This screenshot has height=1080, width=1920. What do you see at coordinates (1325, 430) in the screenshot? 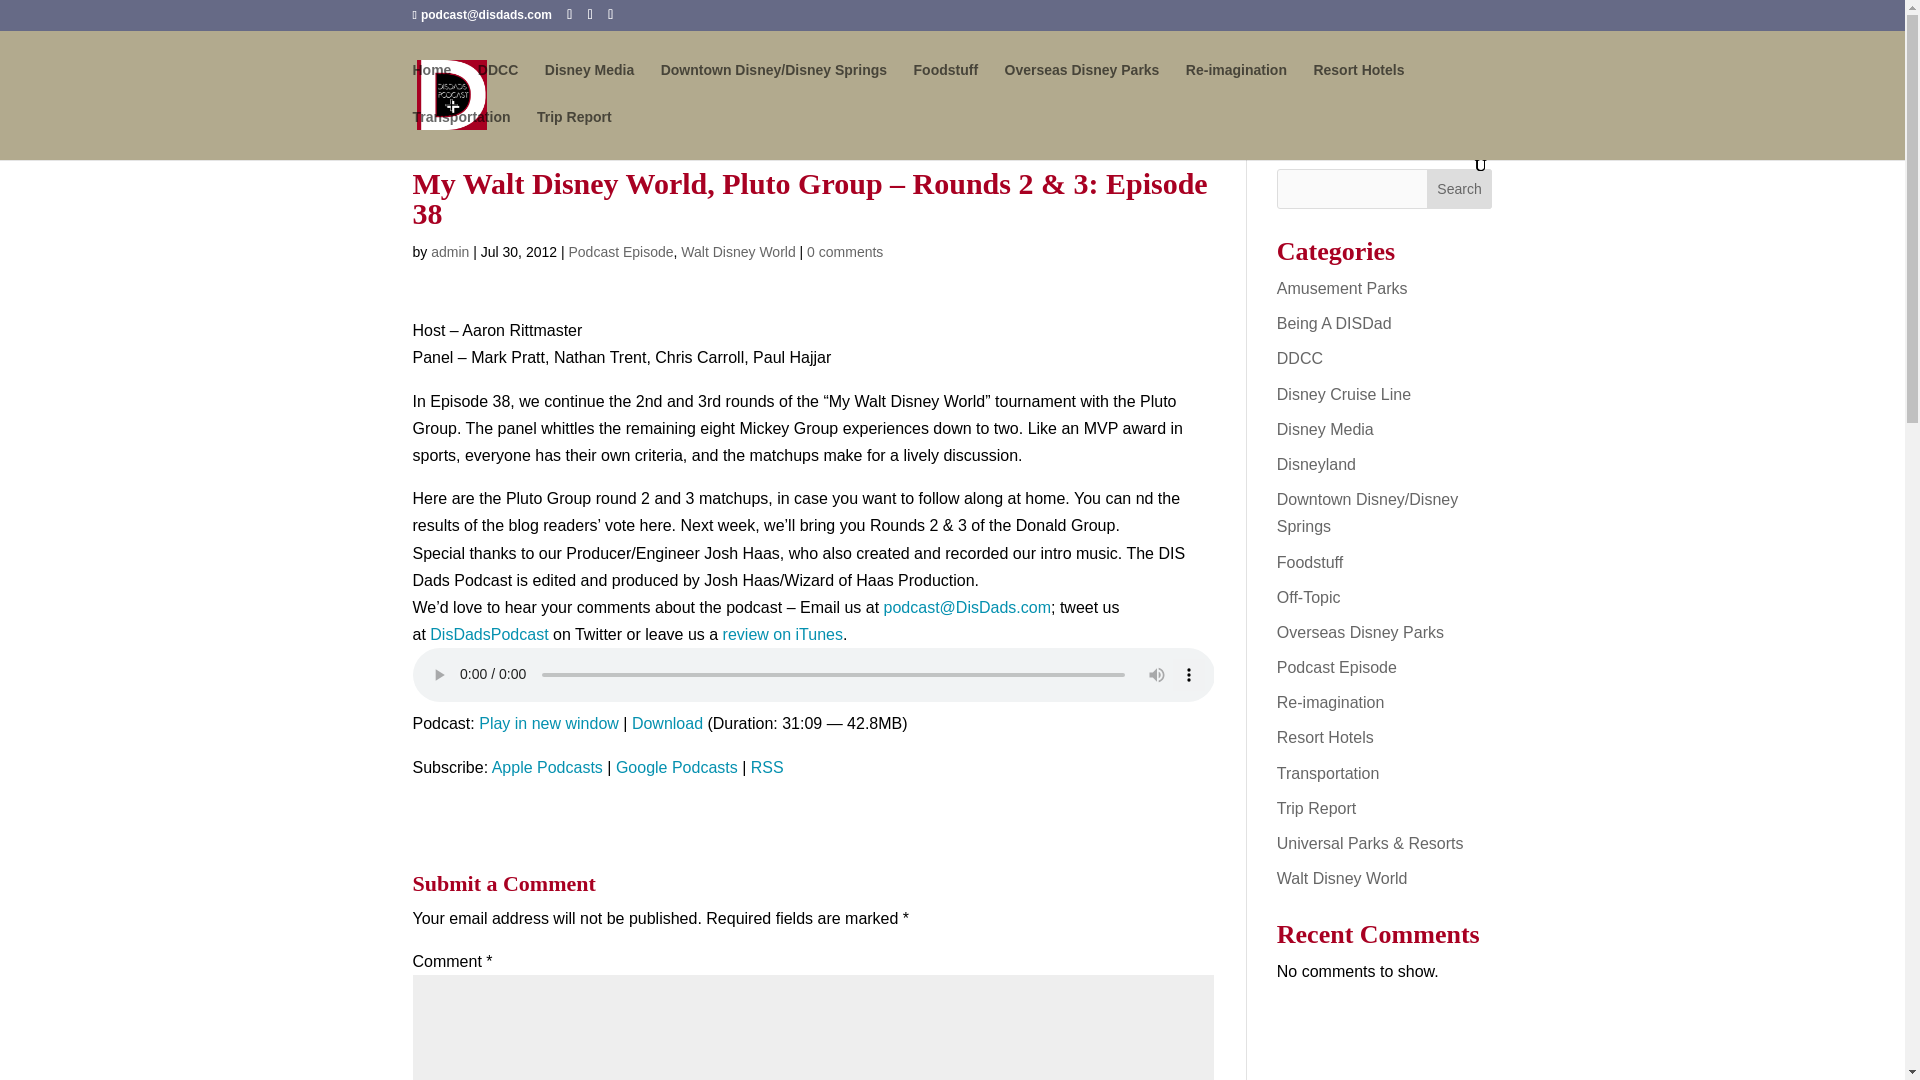
I see `Disney Media` at bounding box center [1325, 430].